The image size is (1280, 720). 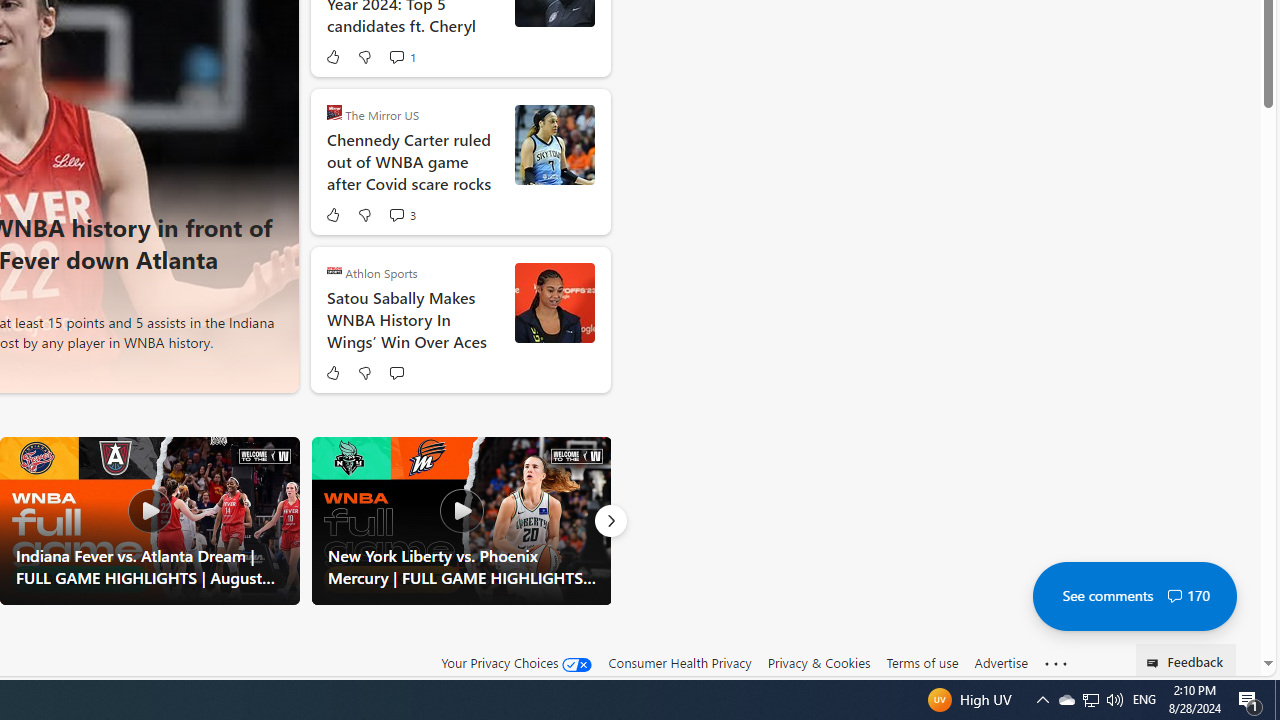 I want to click on Class: feedback_link_icon-DS-EntryPoint1-1, so click(x=1156, y=663).